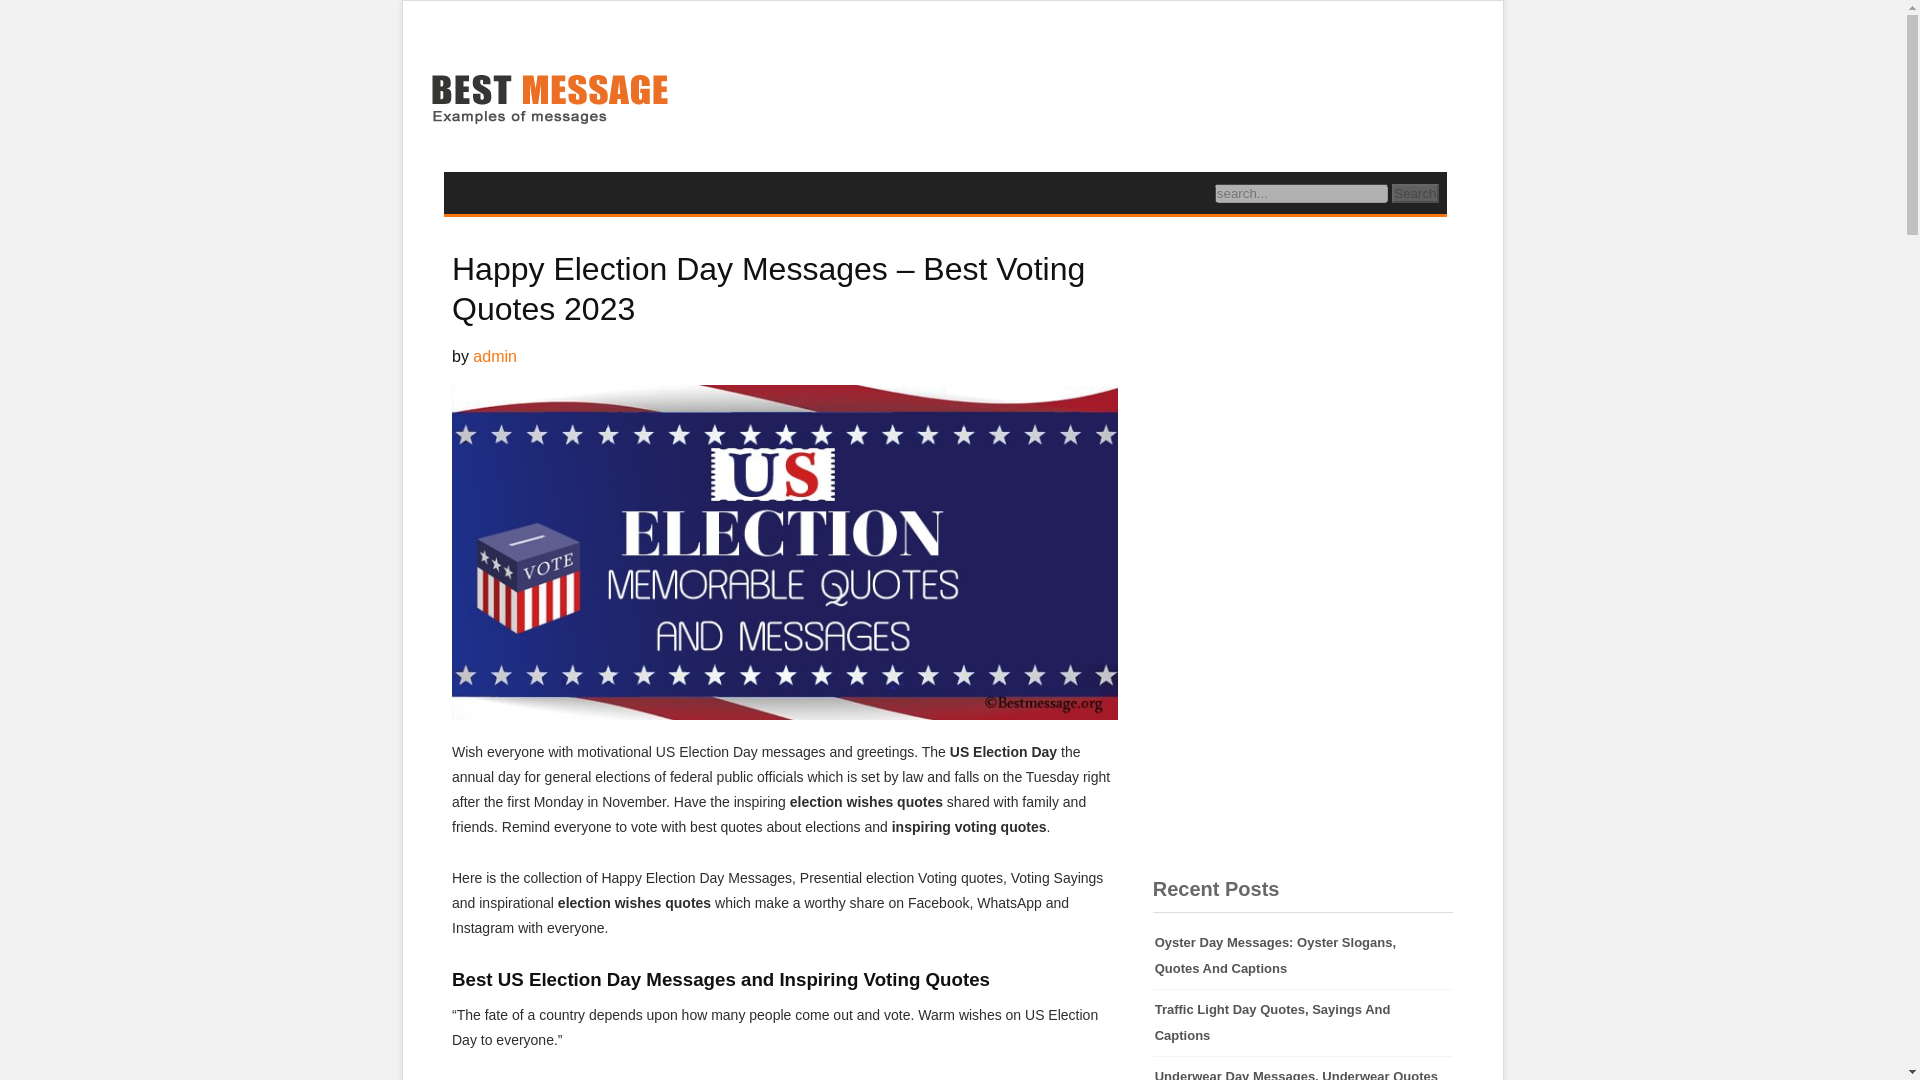 The height and width of the screenshot is (1080, 1920). Describe the element at coordinates (548, 101) in the screenshot. I see `Best Message` at that location.